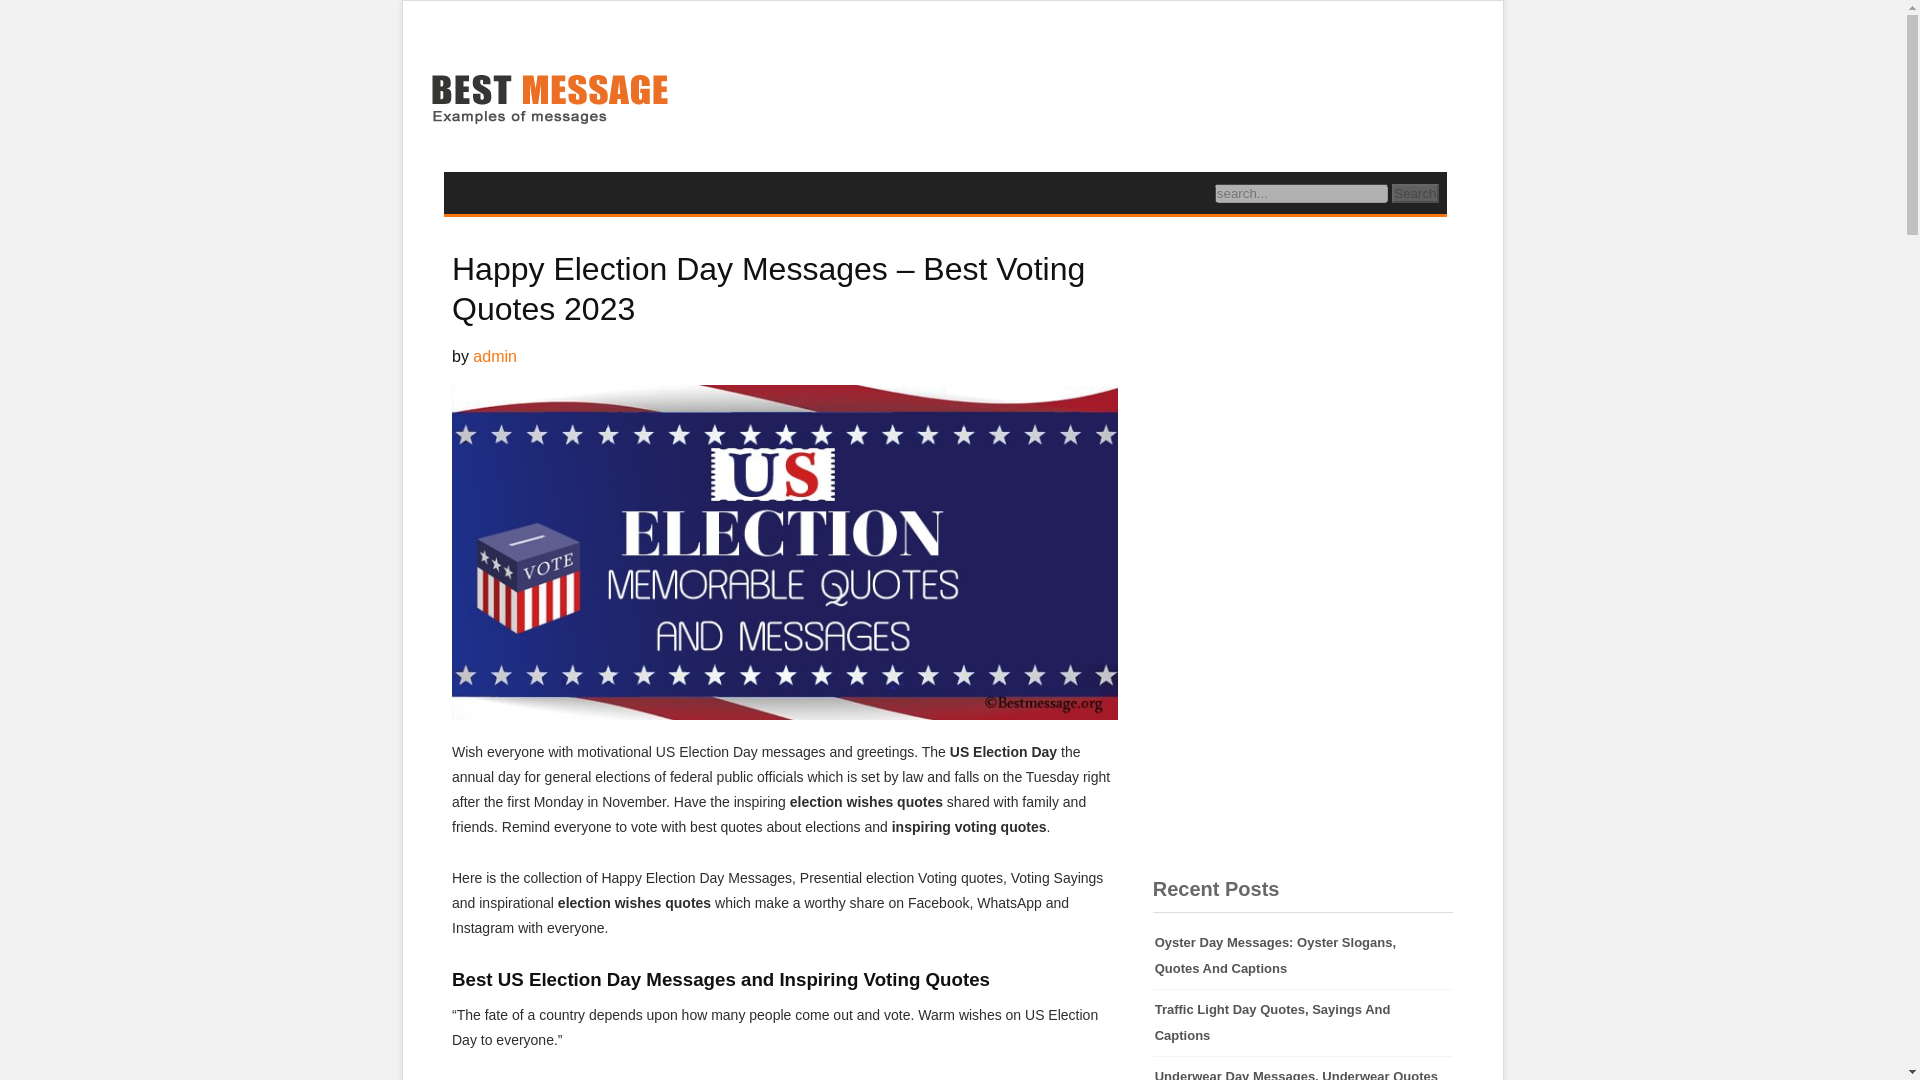 The height and width of the screenshot is (1080, 1920). Describe the element at coordinates (548, 101) in the screenshot. I see `Best Message` at that location.